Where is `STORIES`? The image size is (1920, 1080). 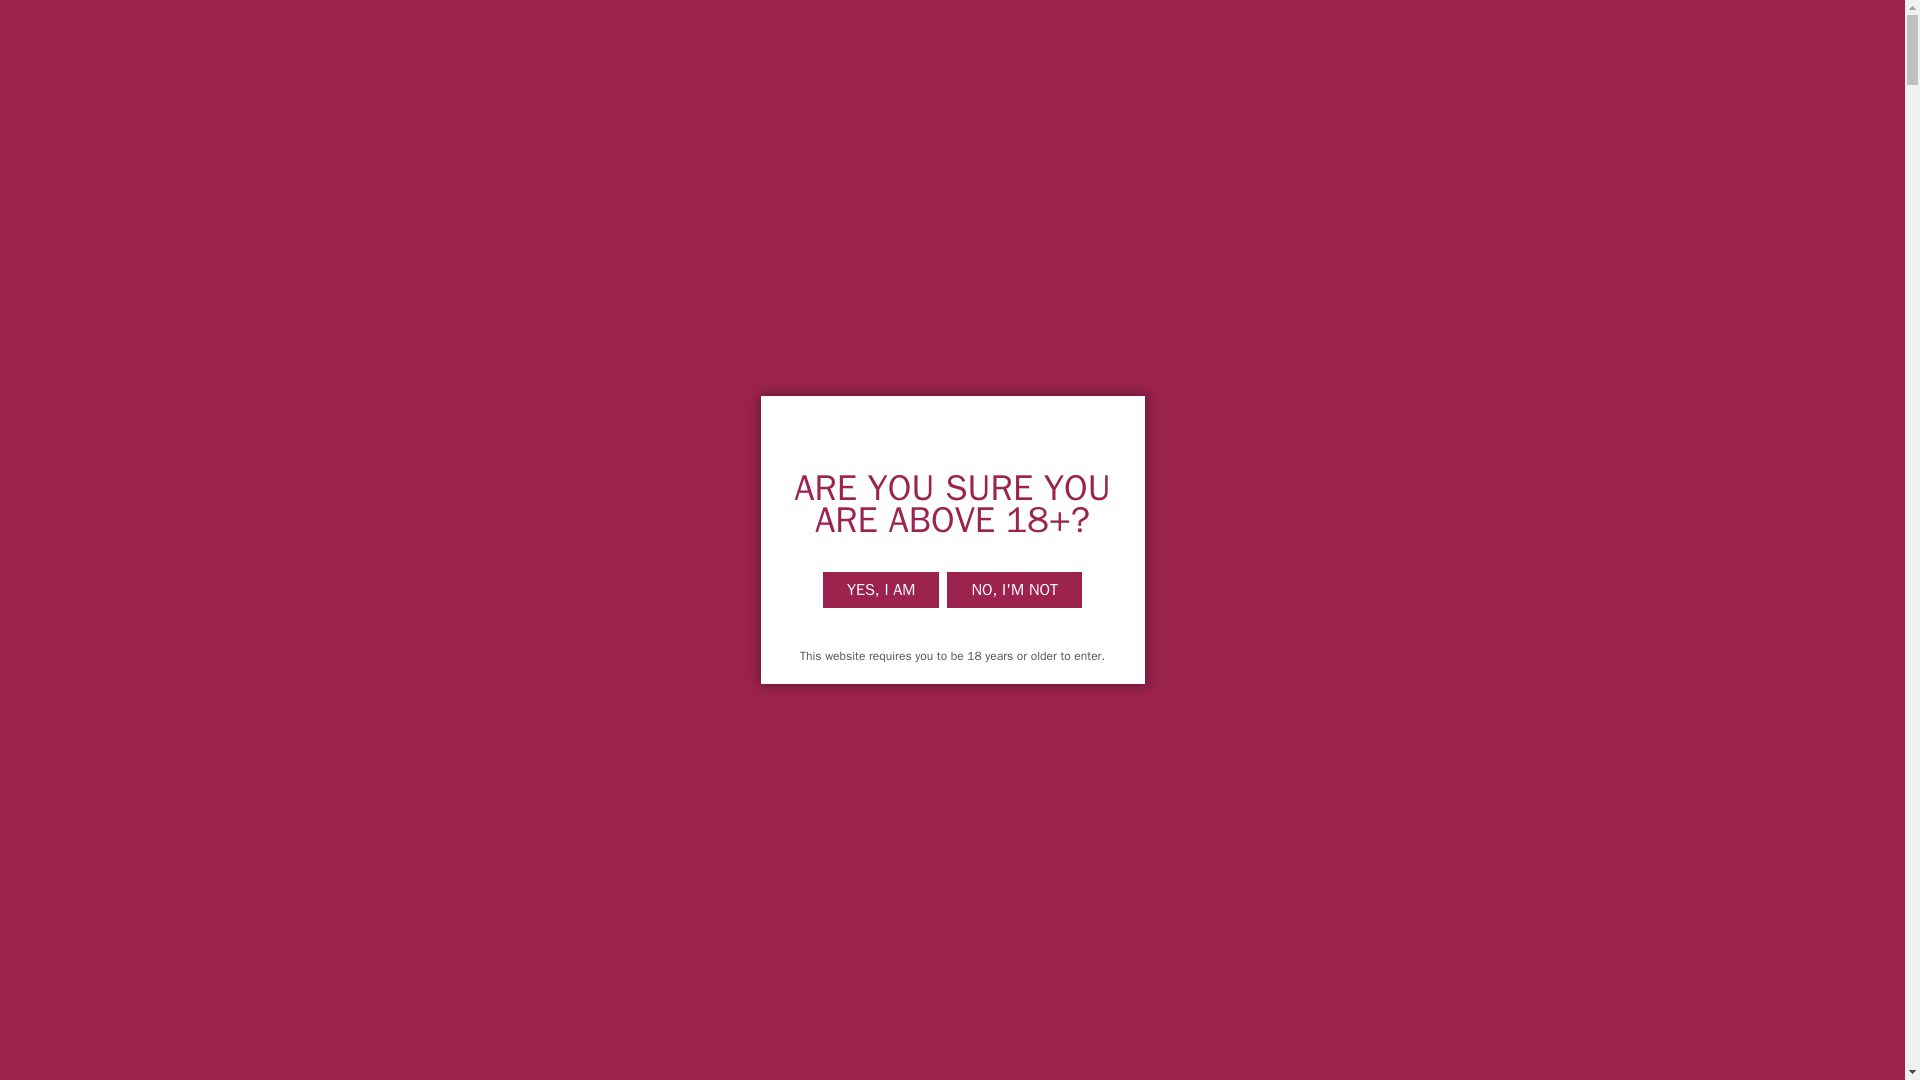 STORIES is located at coordinates (722, 30).